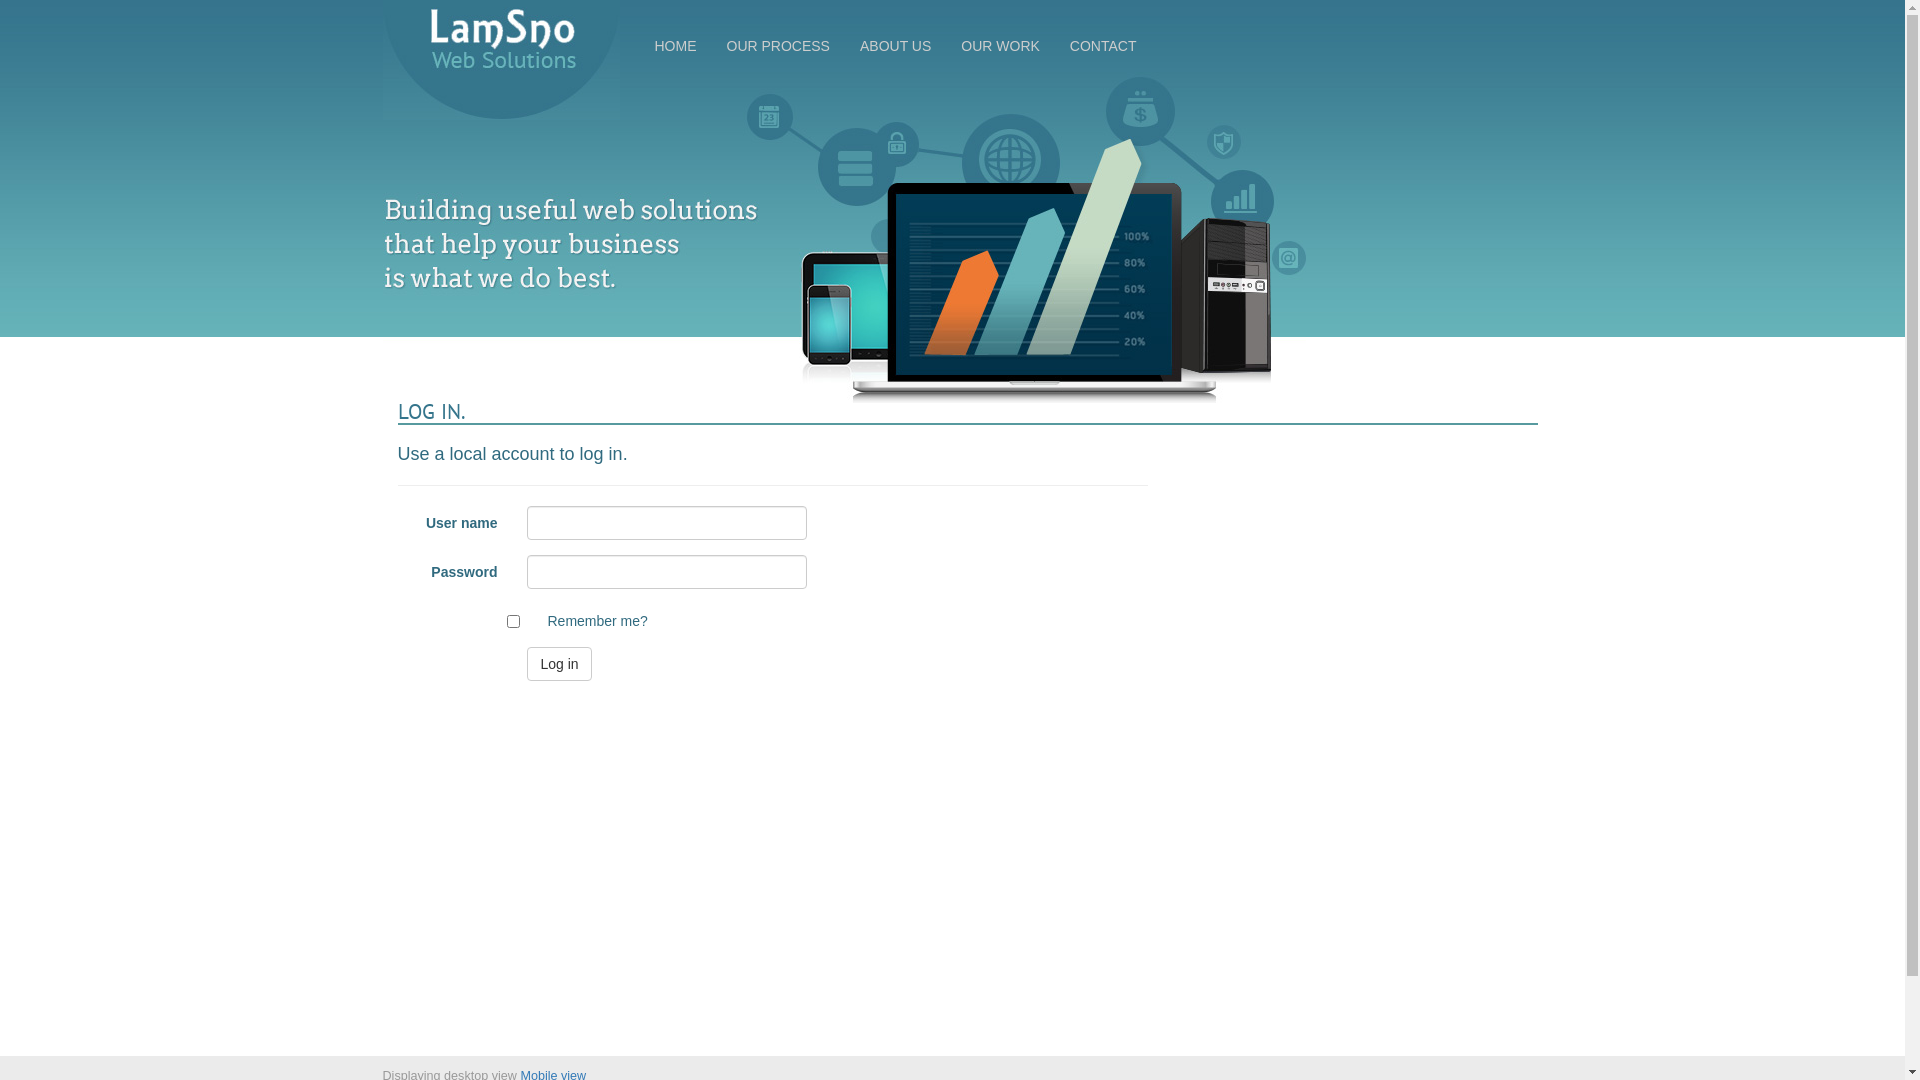  Describe the element at coordinates (778, 46) in the screenshot. I see `OUR PROCESS` at that location.